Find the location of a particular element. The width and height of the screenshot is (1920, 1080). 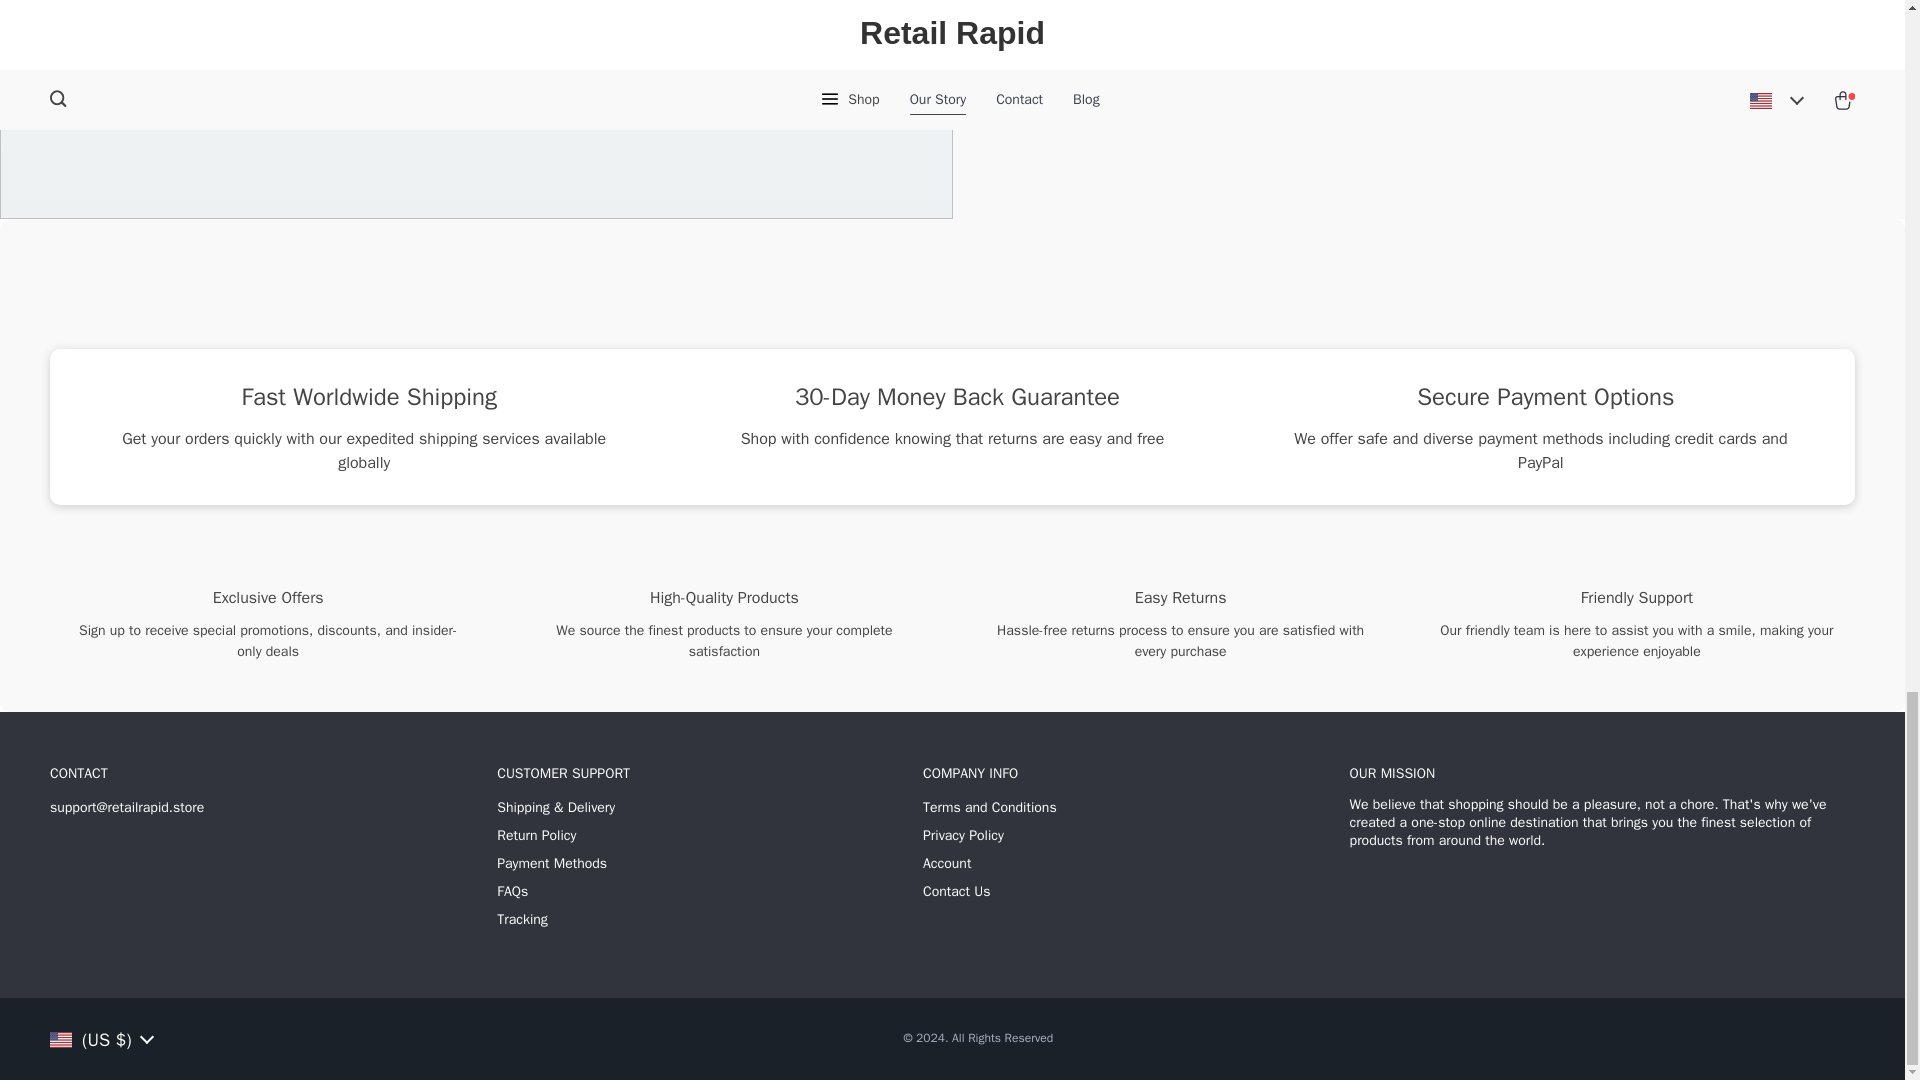

FAQs is located at coordinates (512, 892).